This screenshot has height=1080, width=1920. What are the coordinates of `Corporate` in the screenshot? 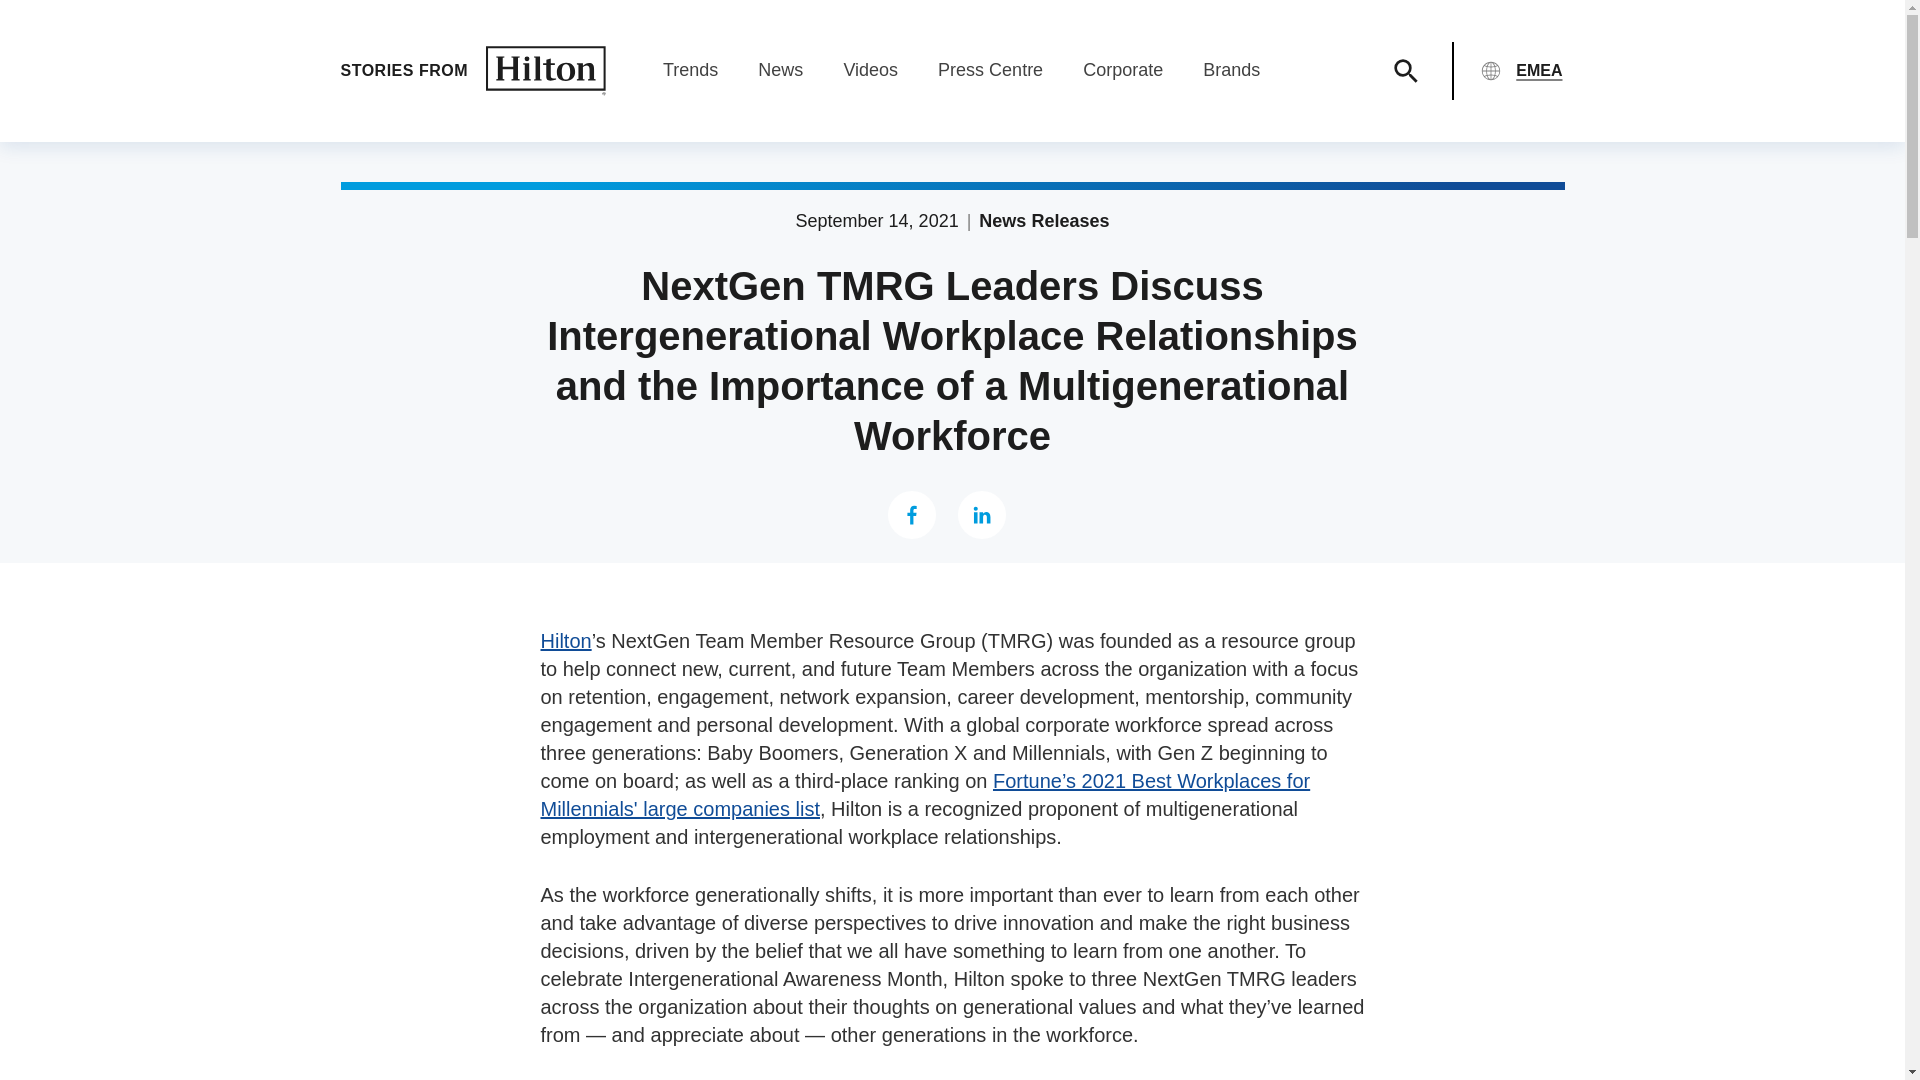 It's located at (1122, 70).